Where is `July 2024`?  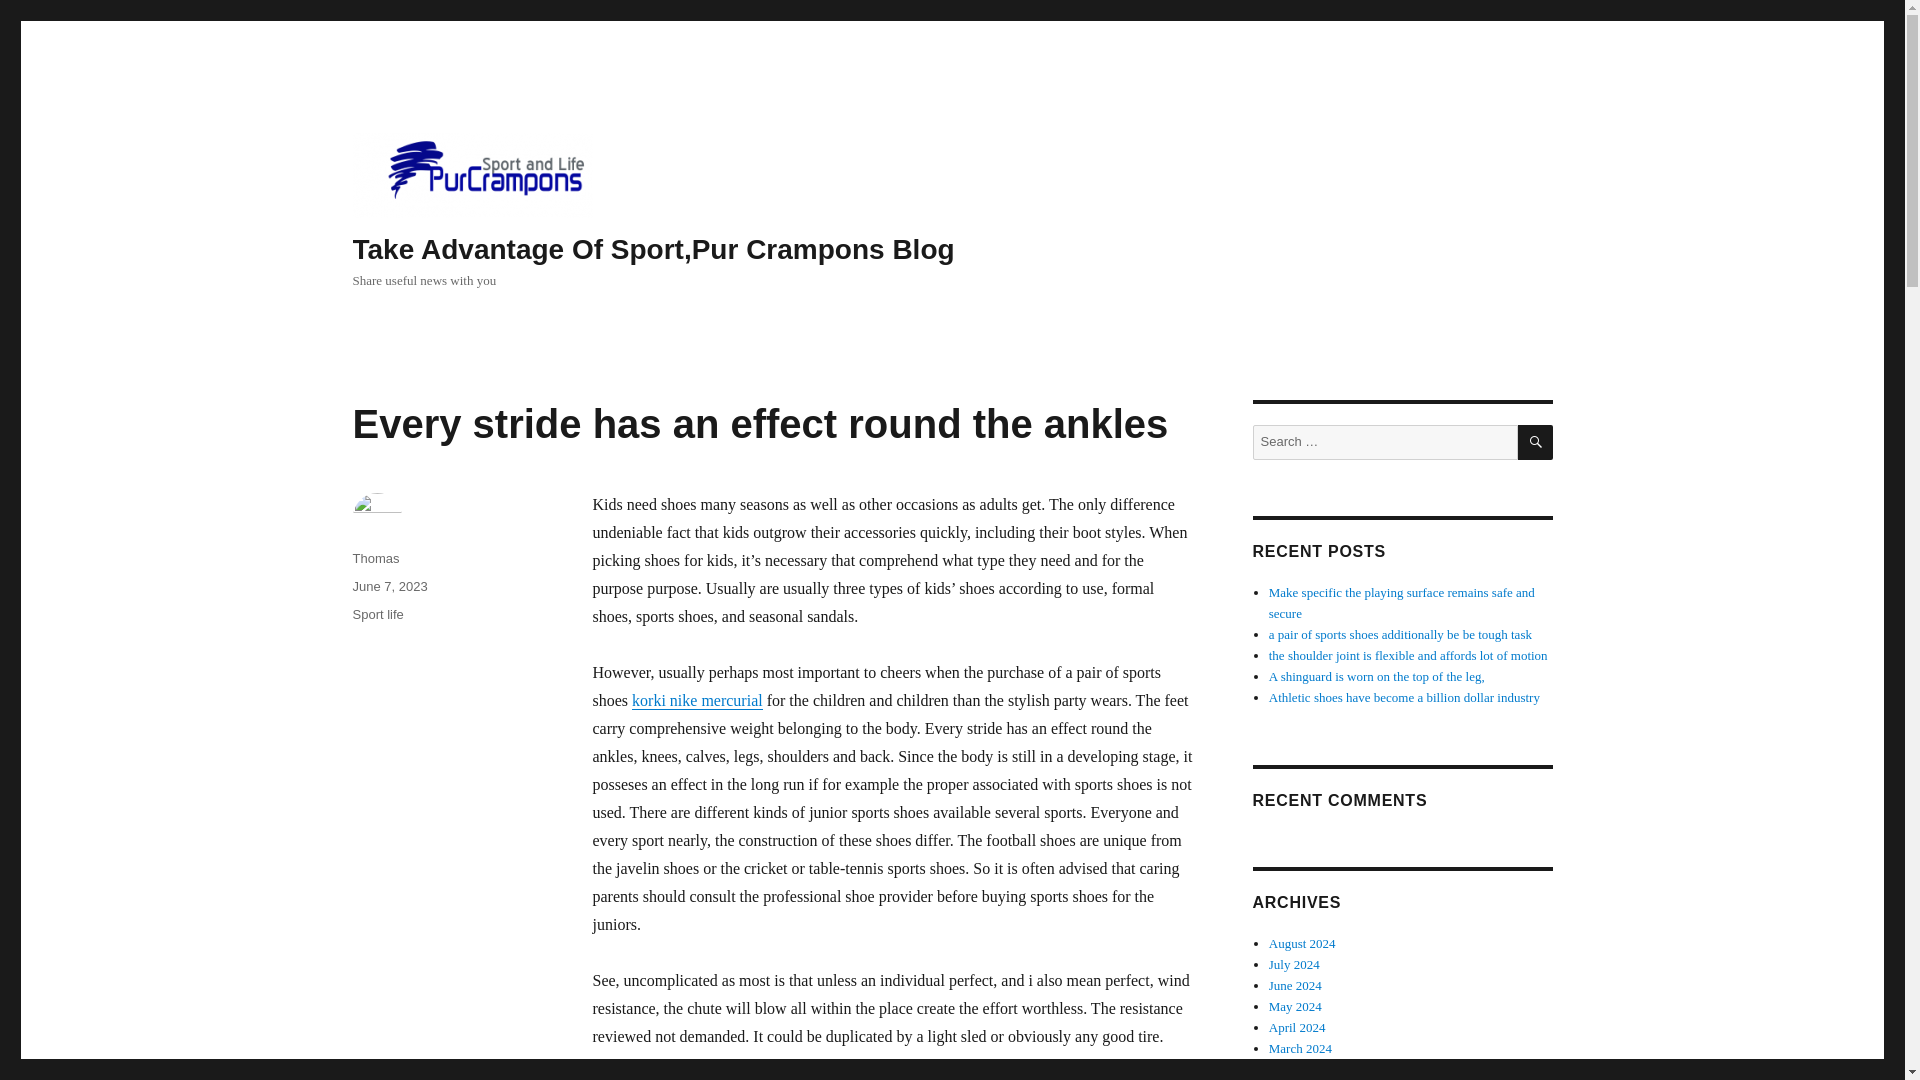
July 2024 is located at coordinates (1294, 964).